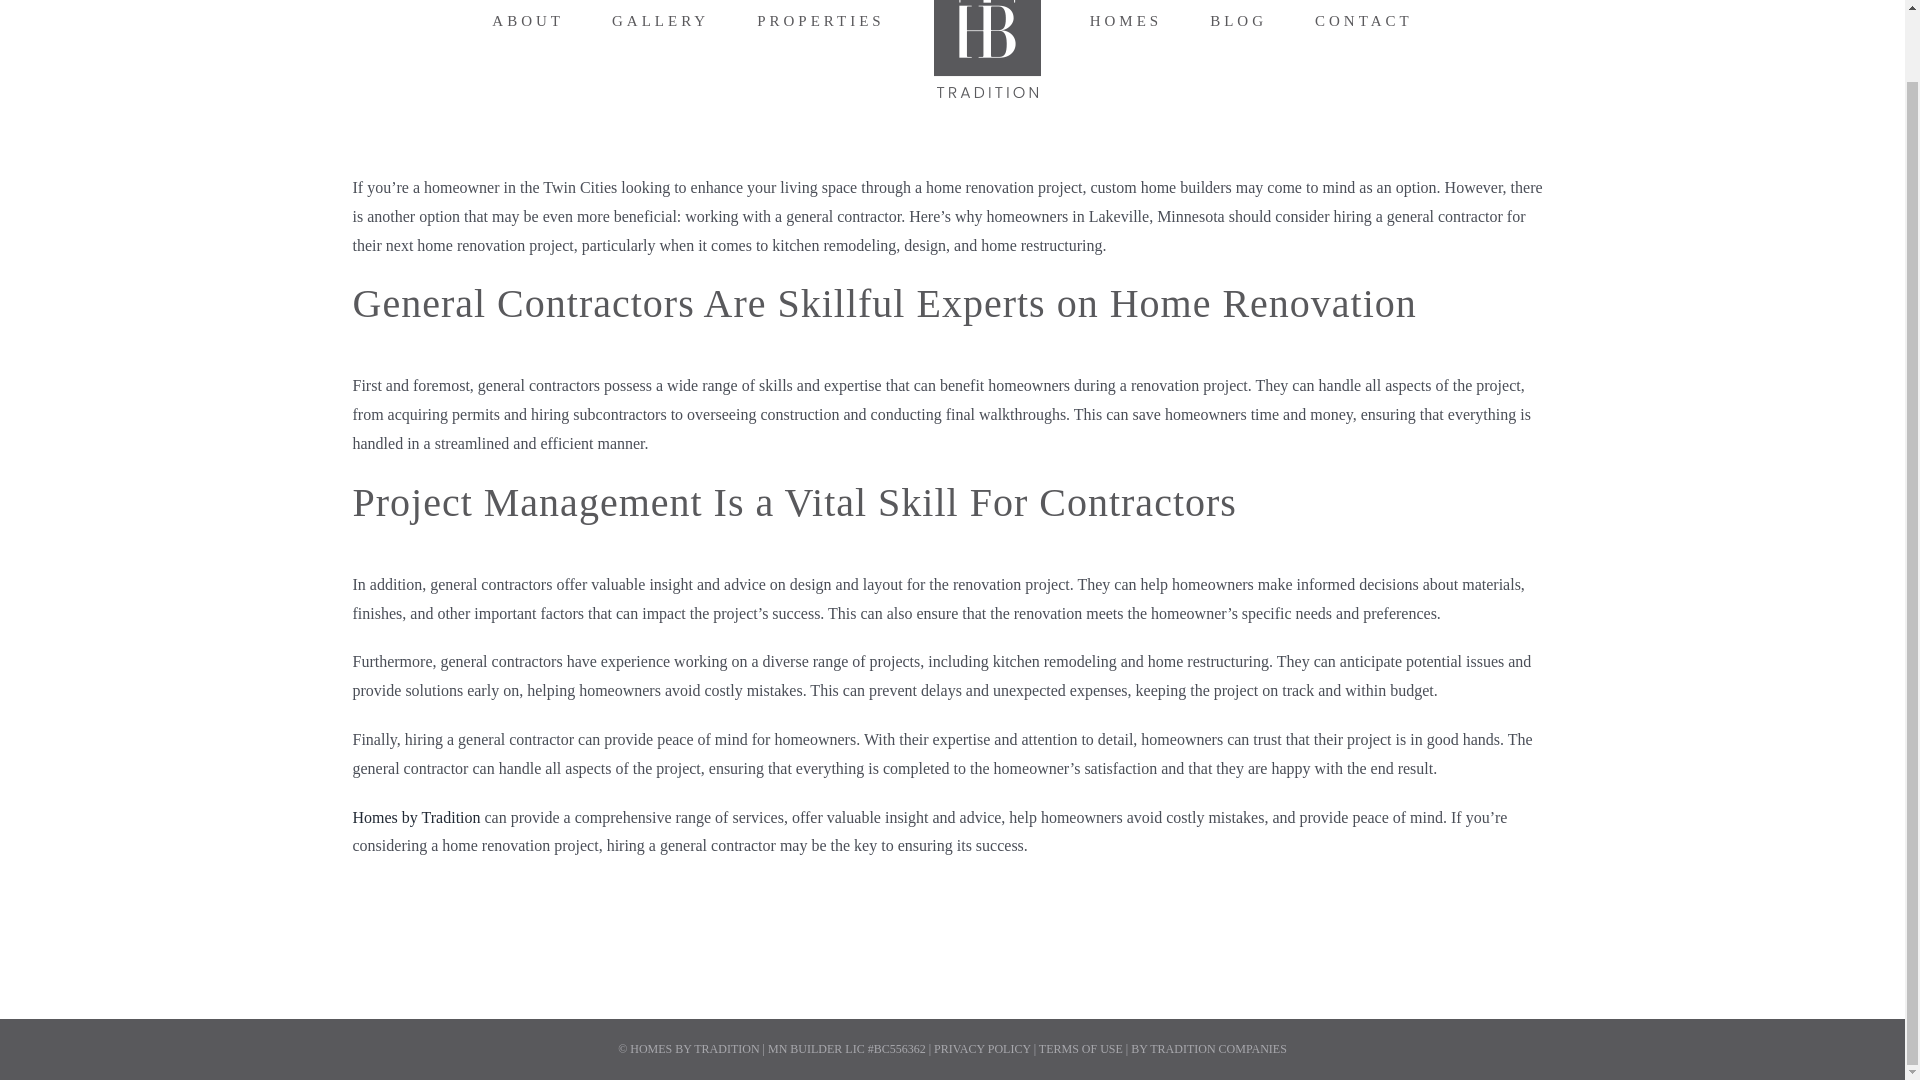 The width and height of the screenshot is (1920, 1080). Describe the element at coordinates (1364, 30) in the screenshot. I see `CONTACT` at that location.